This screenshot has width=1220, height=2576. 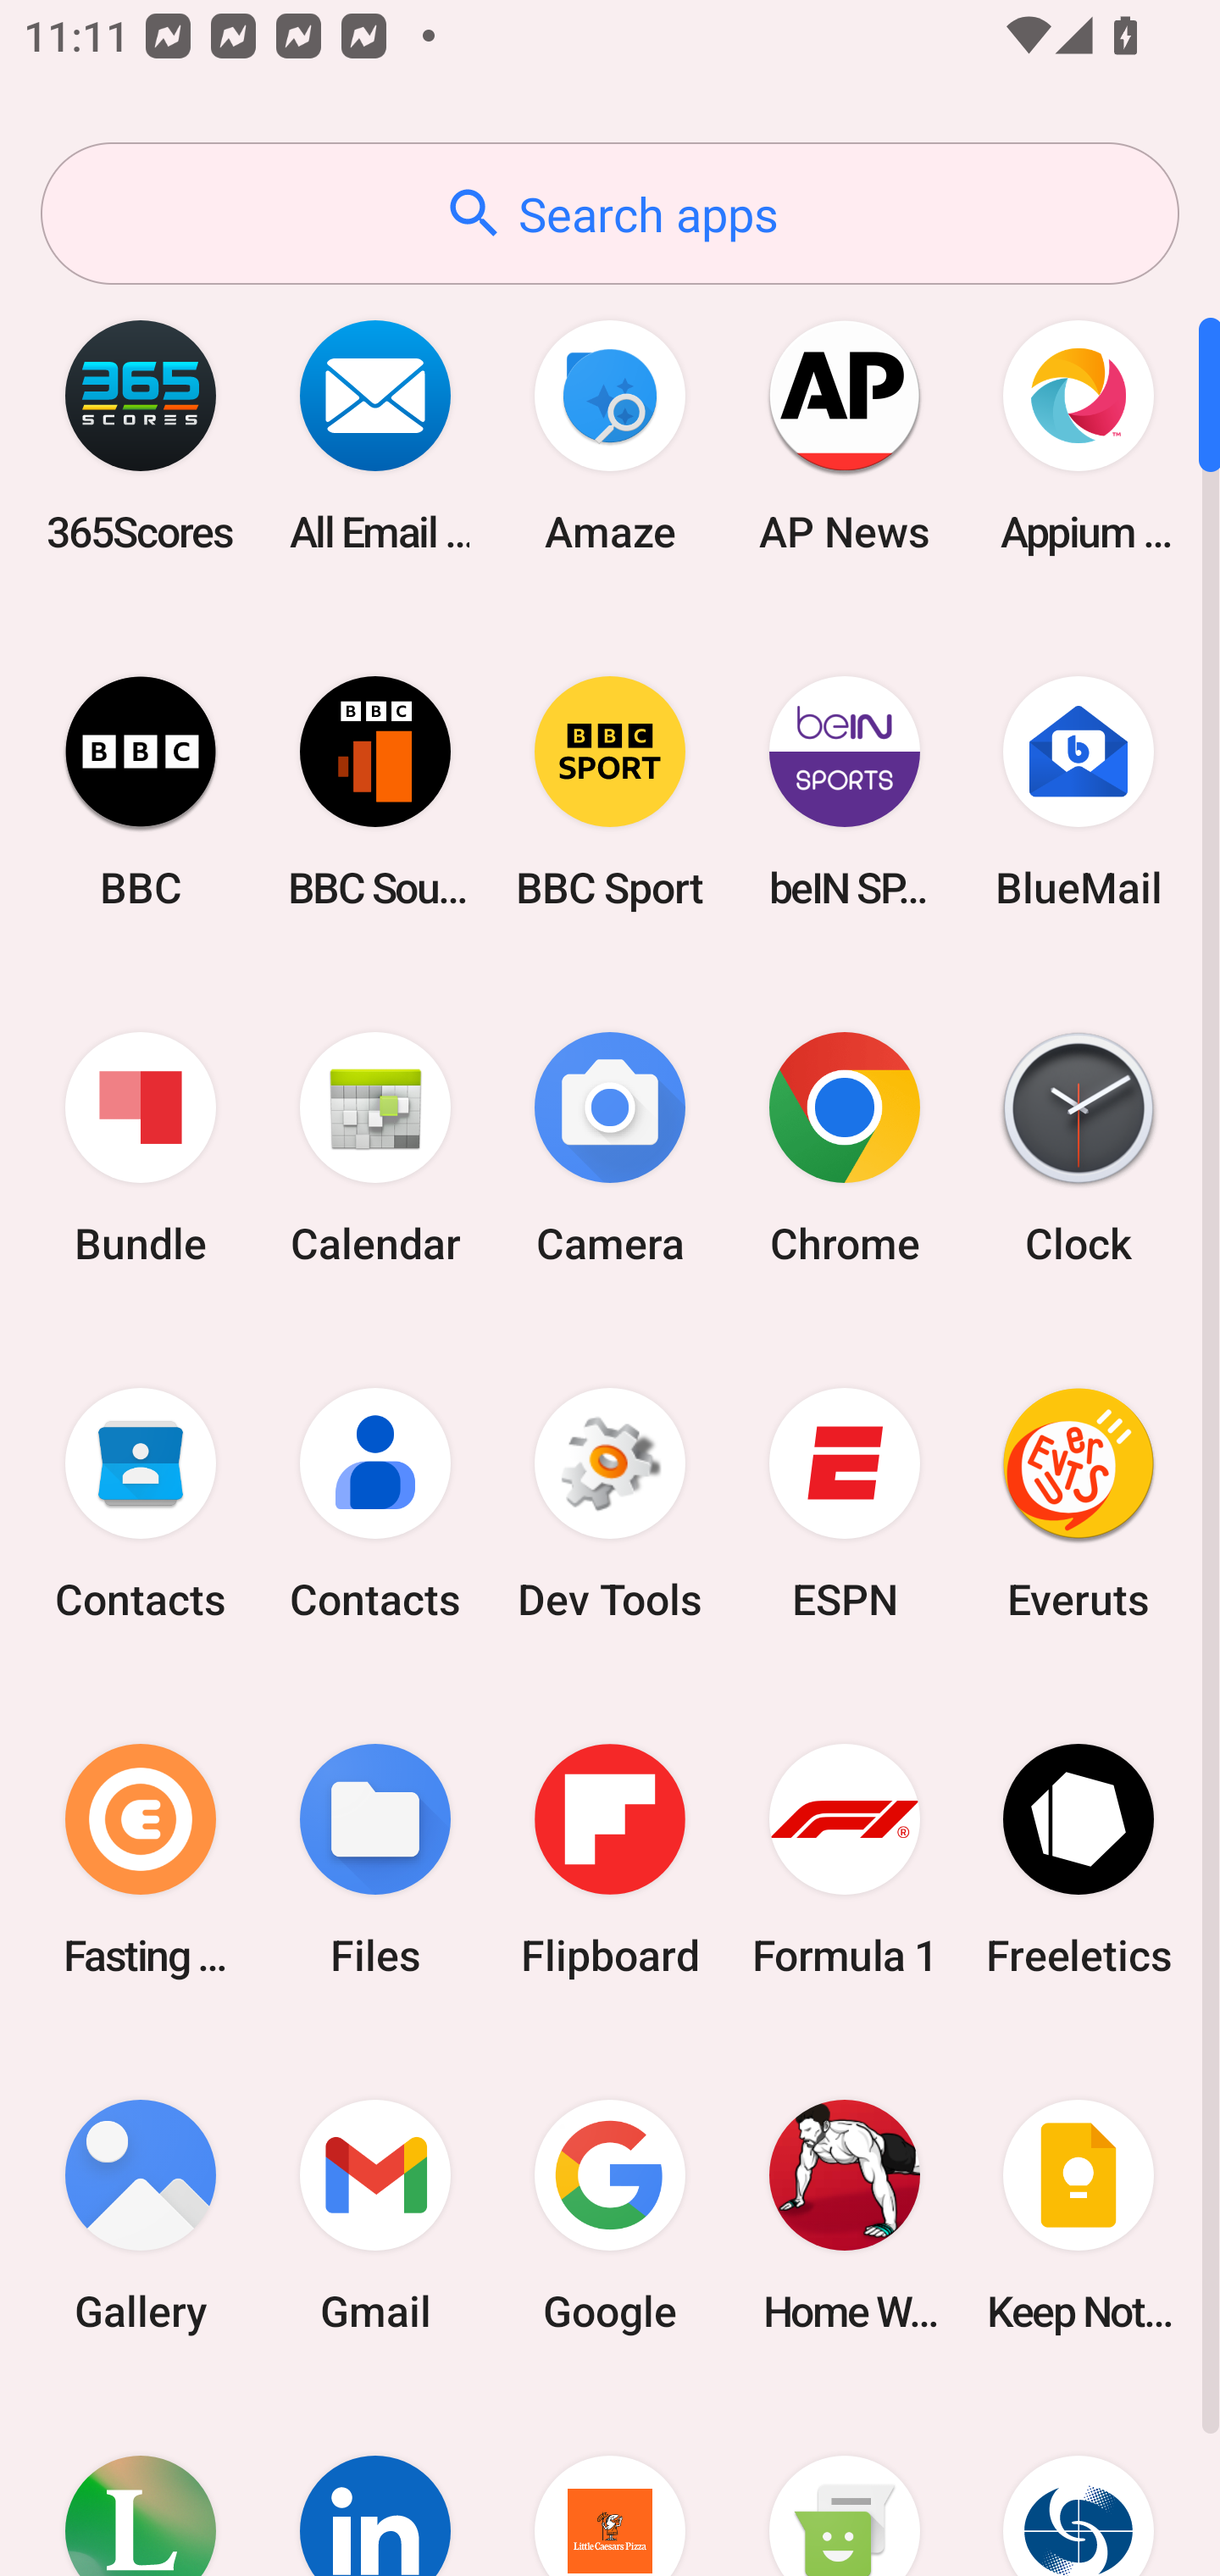 What do you see at coordinates (610, 1504) in the screenshot?
I see `Dev Tools` at bounding box center [610, 1504].